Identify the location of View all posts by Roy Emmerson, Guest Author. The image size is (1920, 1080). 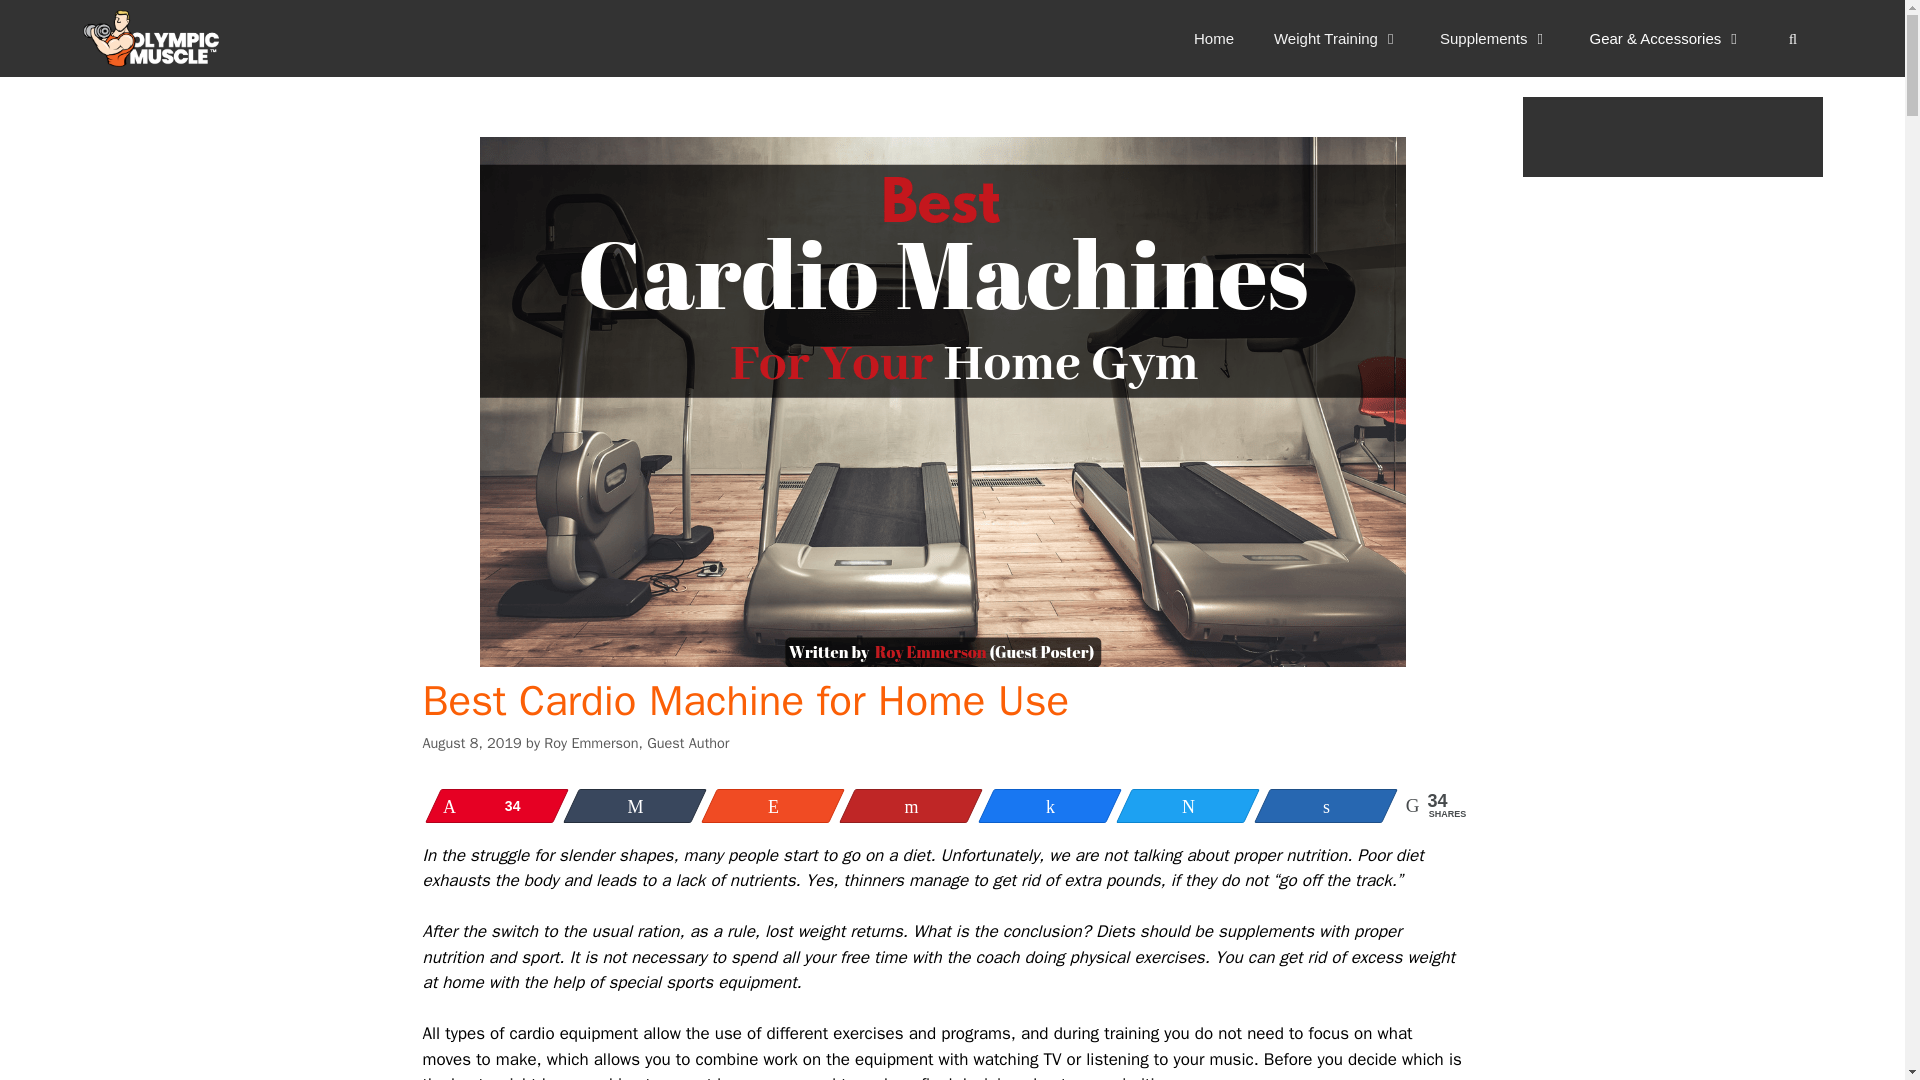
(636, 742).